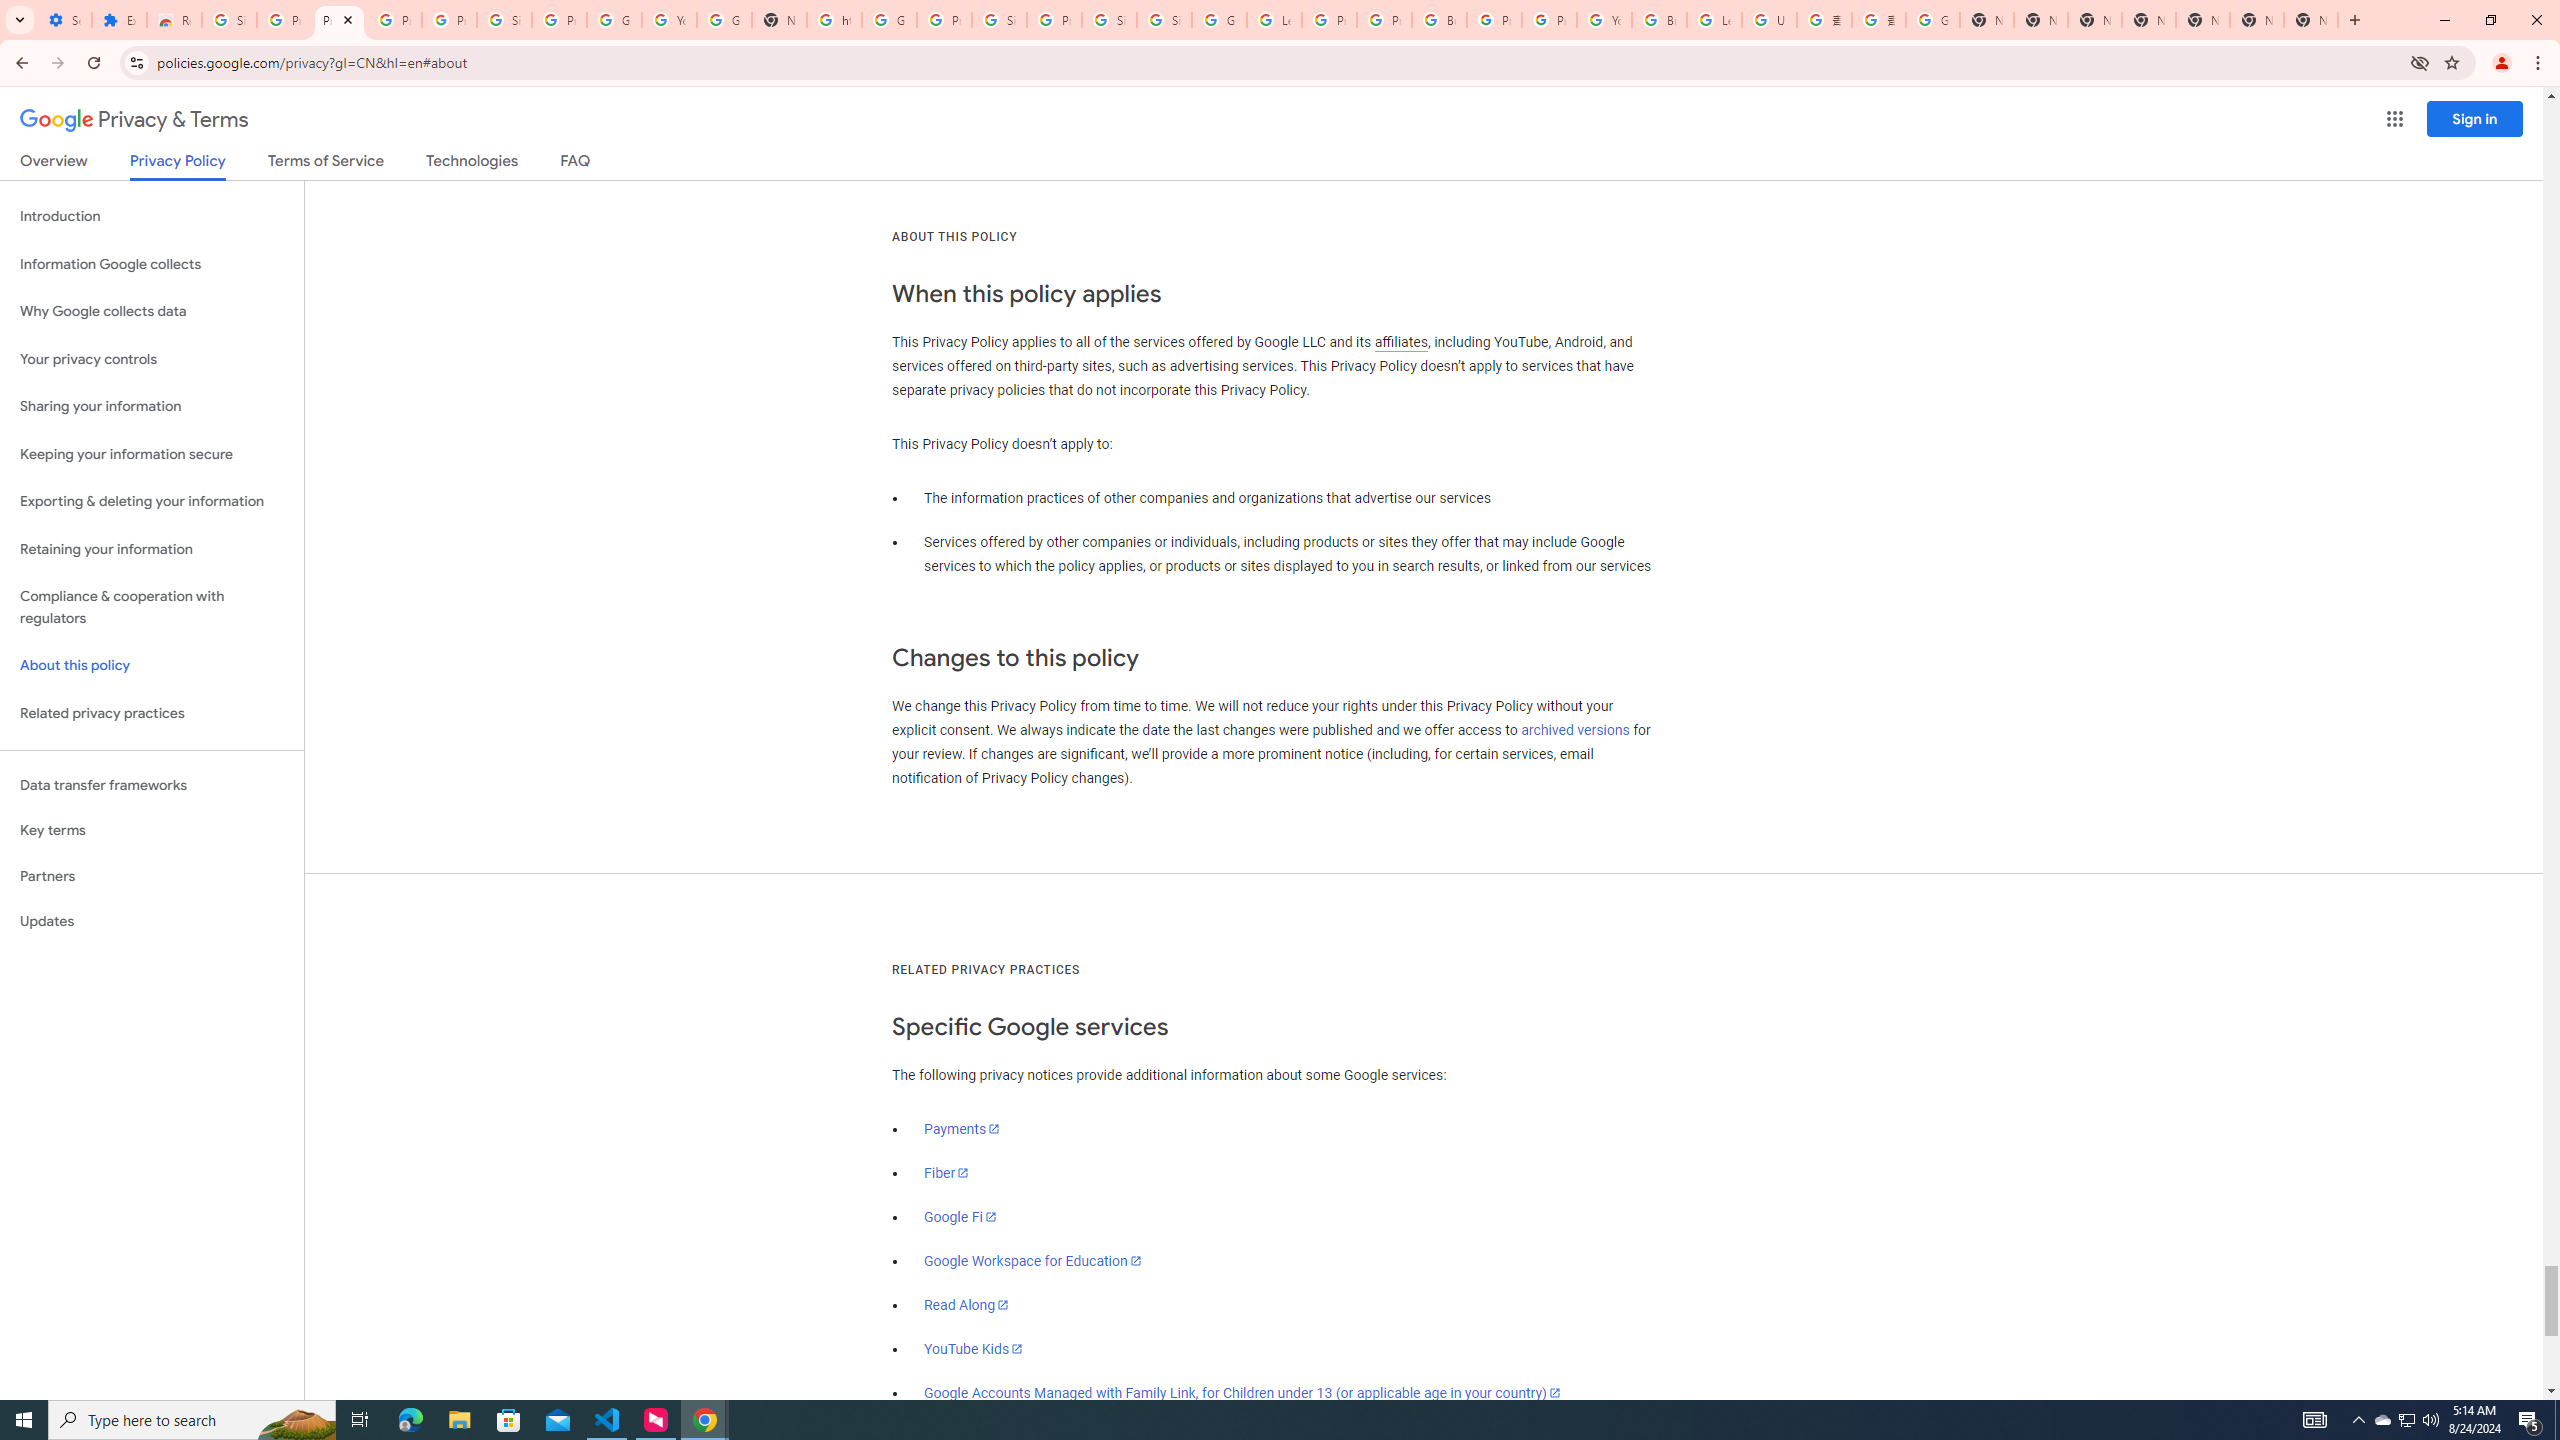 This screenshot has width=2560, height=1440. What do you see at coordinates (669, 20) in the screenshot?
I see `YouTube` at bounding box center [669, 20].